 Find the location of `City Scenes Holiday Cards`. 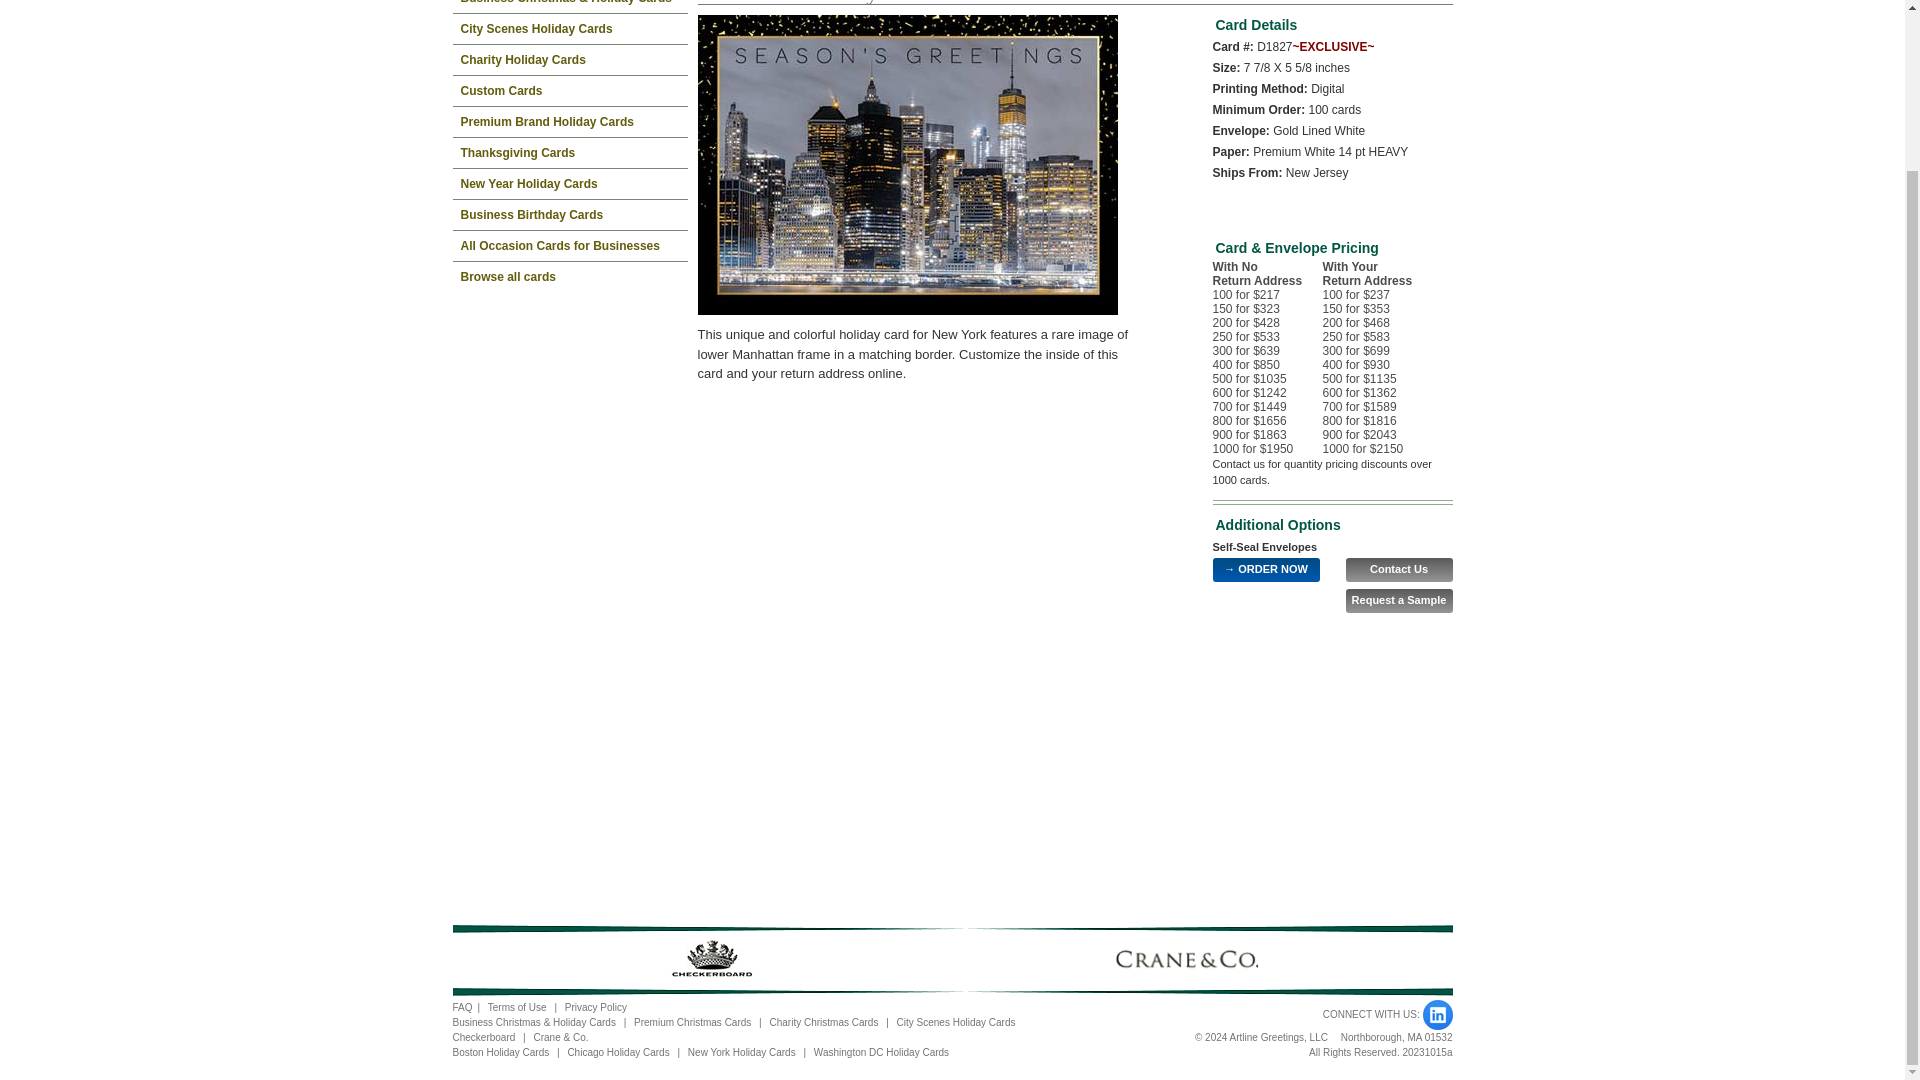

City Scenes Holiday Cards is located at coordinates (956, 1022).